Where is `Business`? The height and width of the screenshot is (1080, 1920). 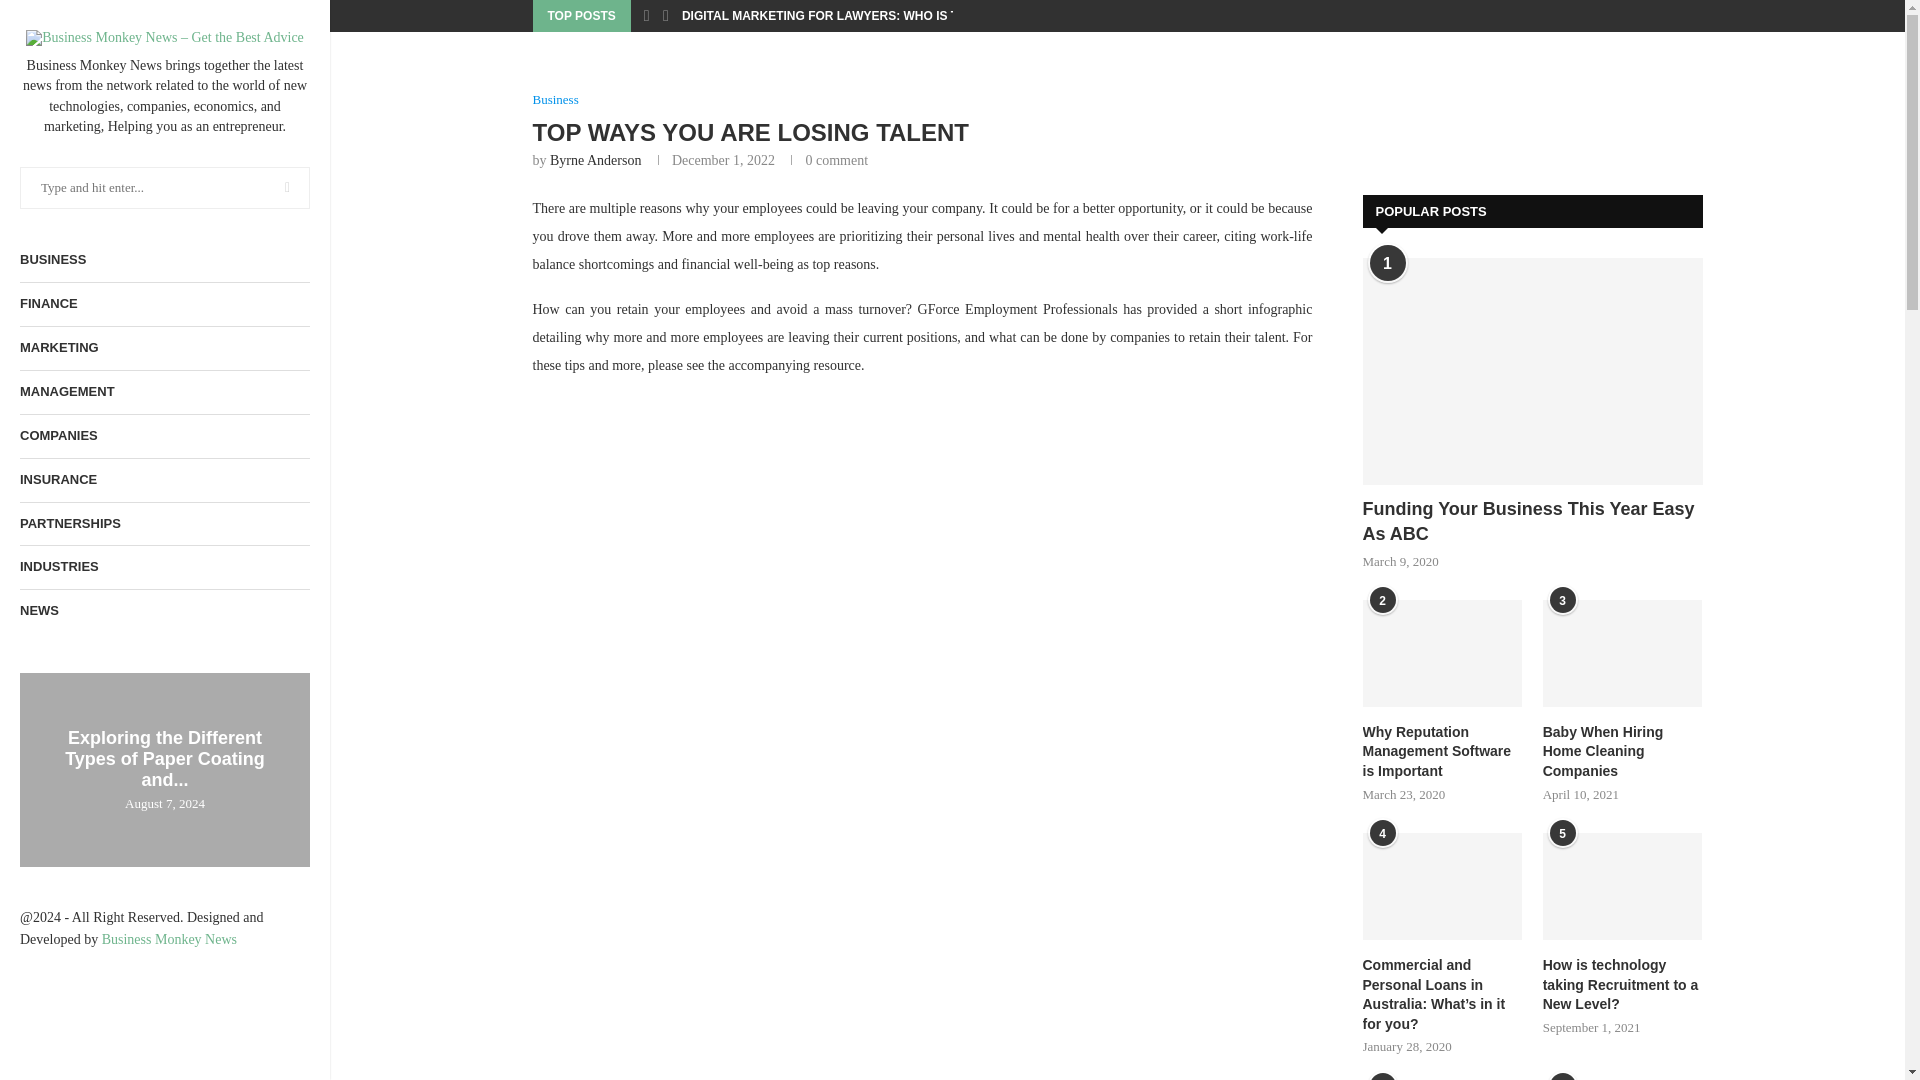
Business is located at coordinates (554, 100).